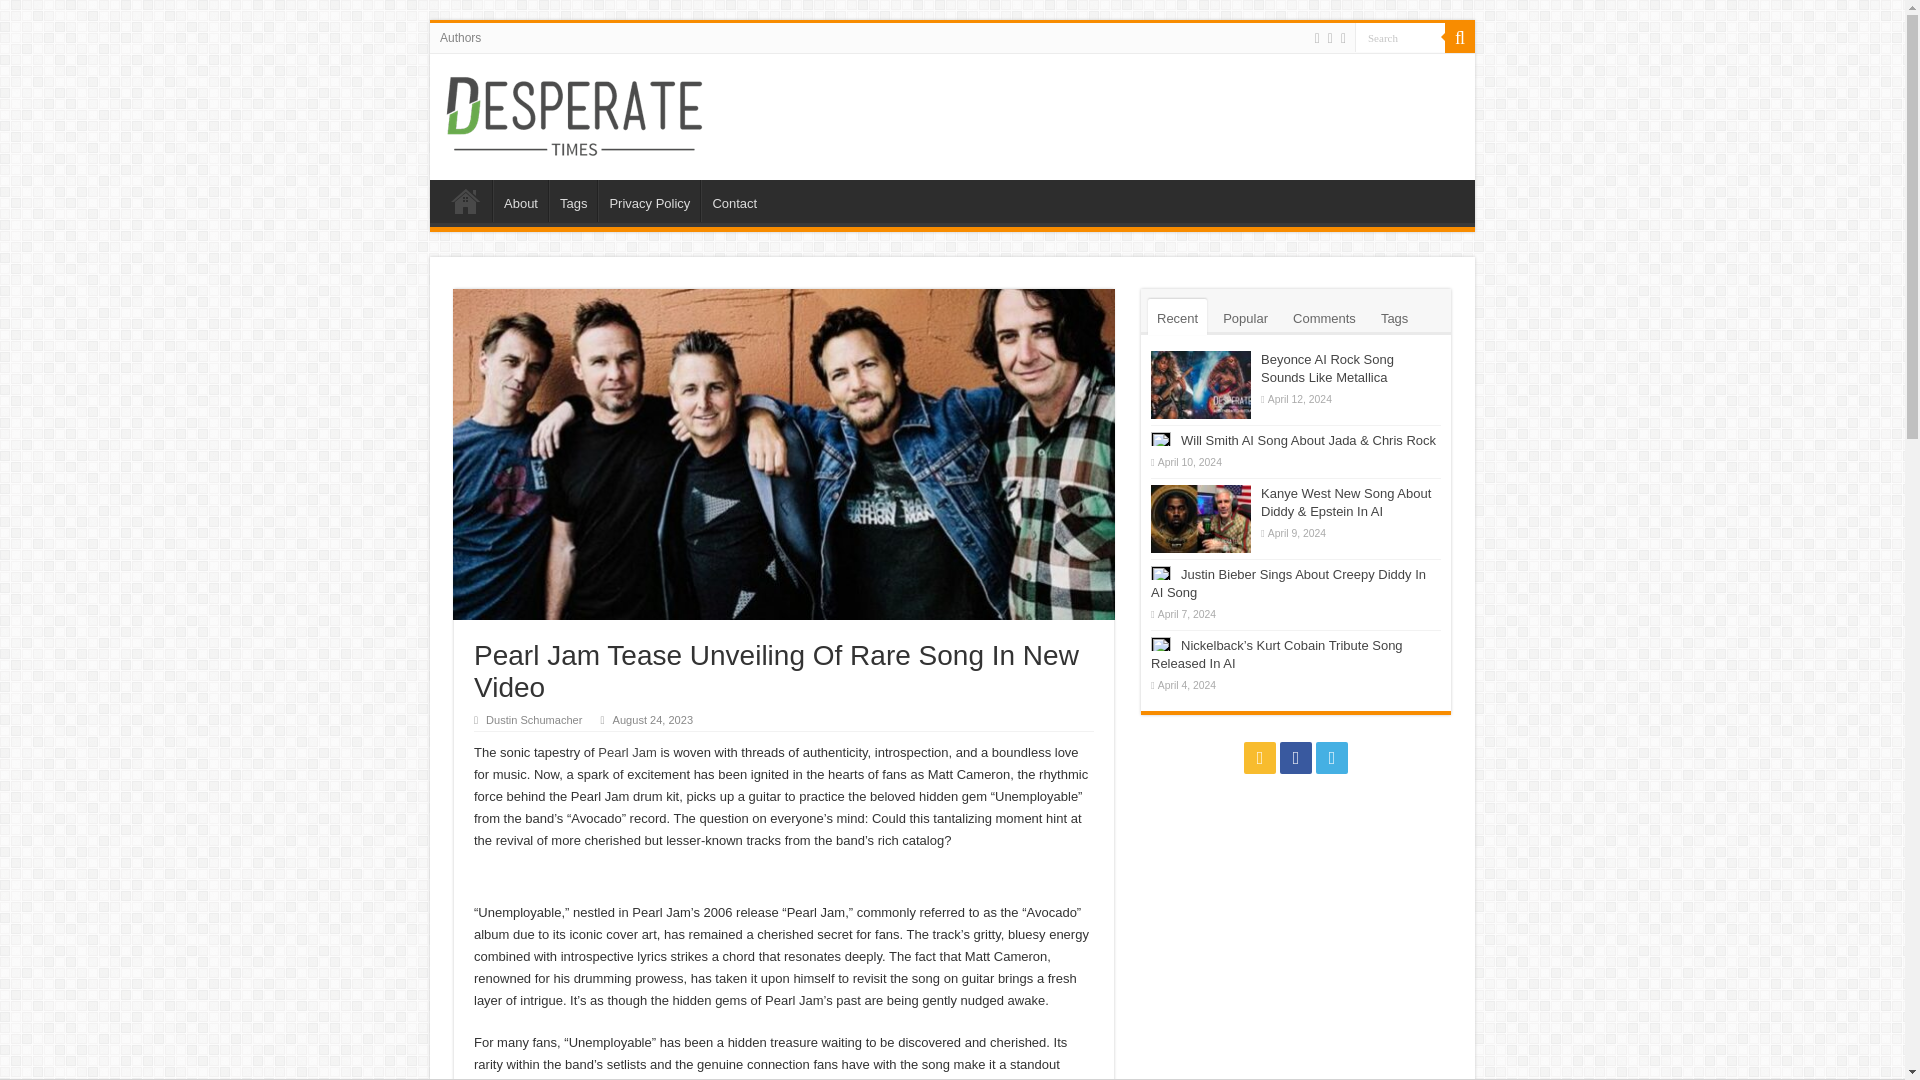  What do you see at coordinates (1460, 37) in the screenshot?
I see `Search` at bounding box center [1460, 37].